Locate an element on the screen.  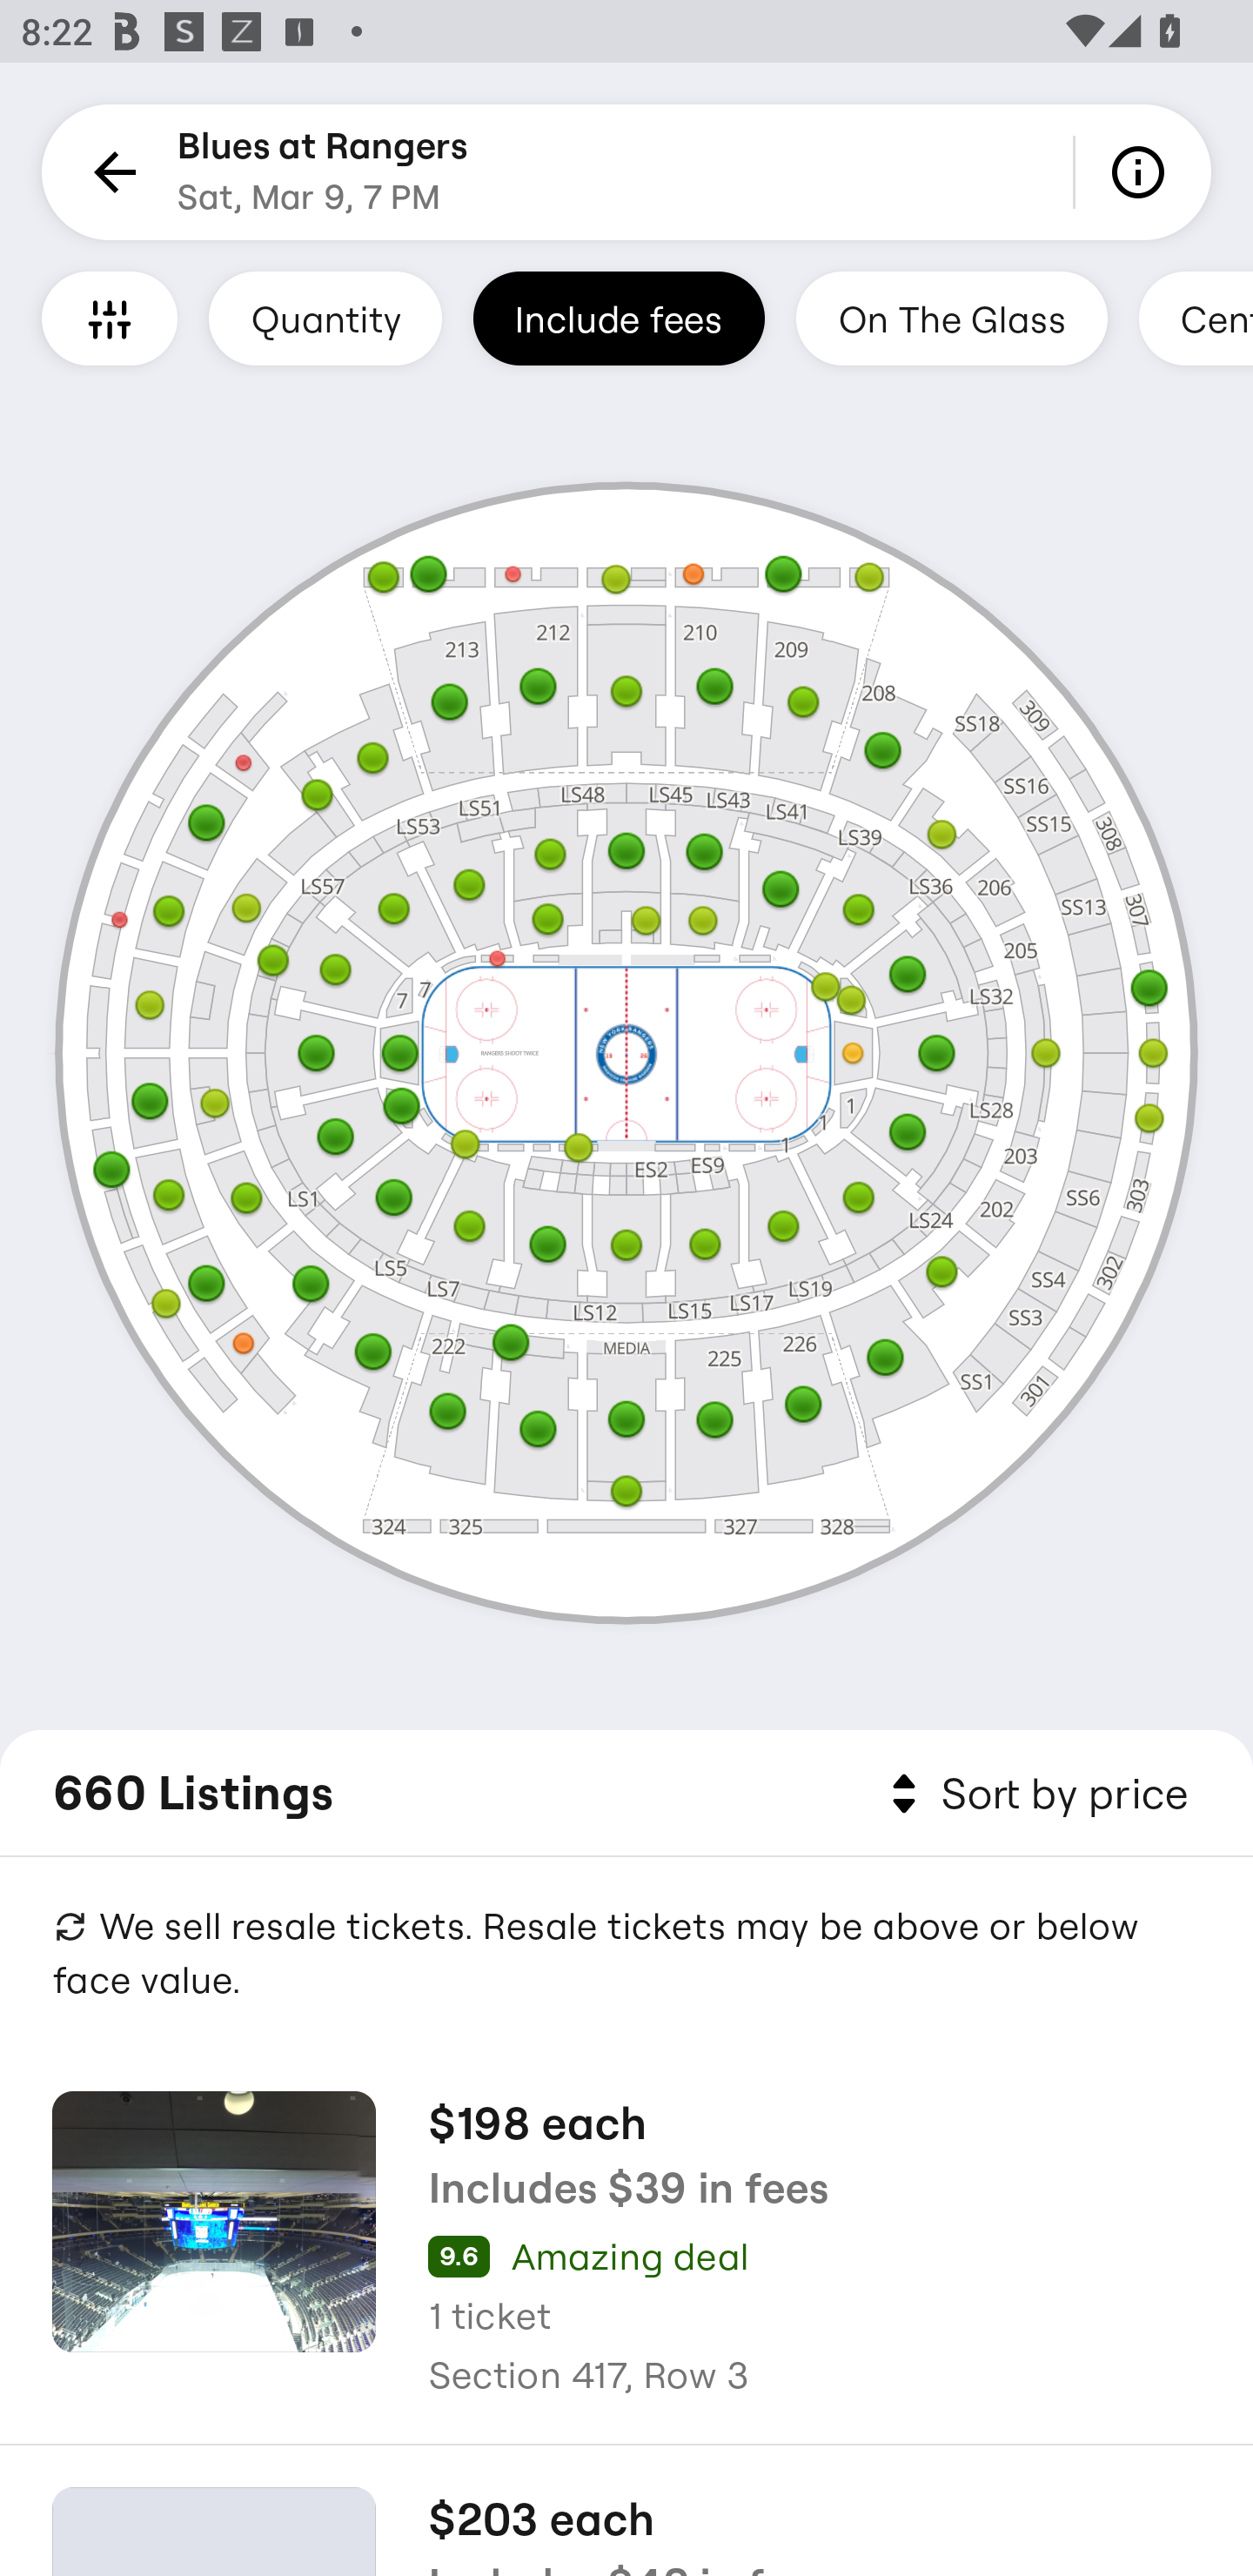
Info is located at coordinates (1143, 172).